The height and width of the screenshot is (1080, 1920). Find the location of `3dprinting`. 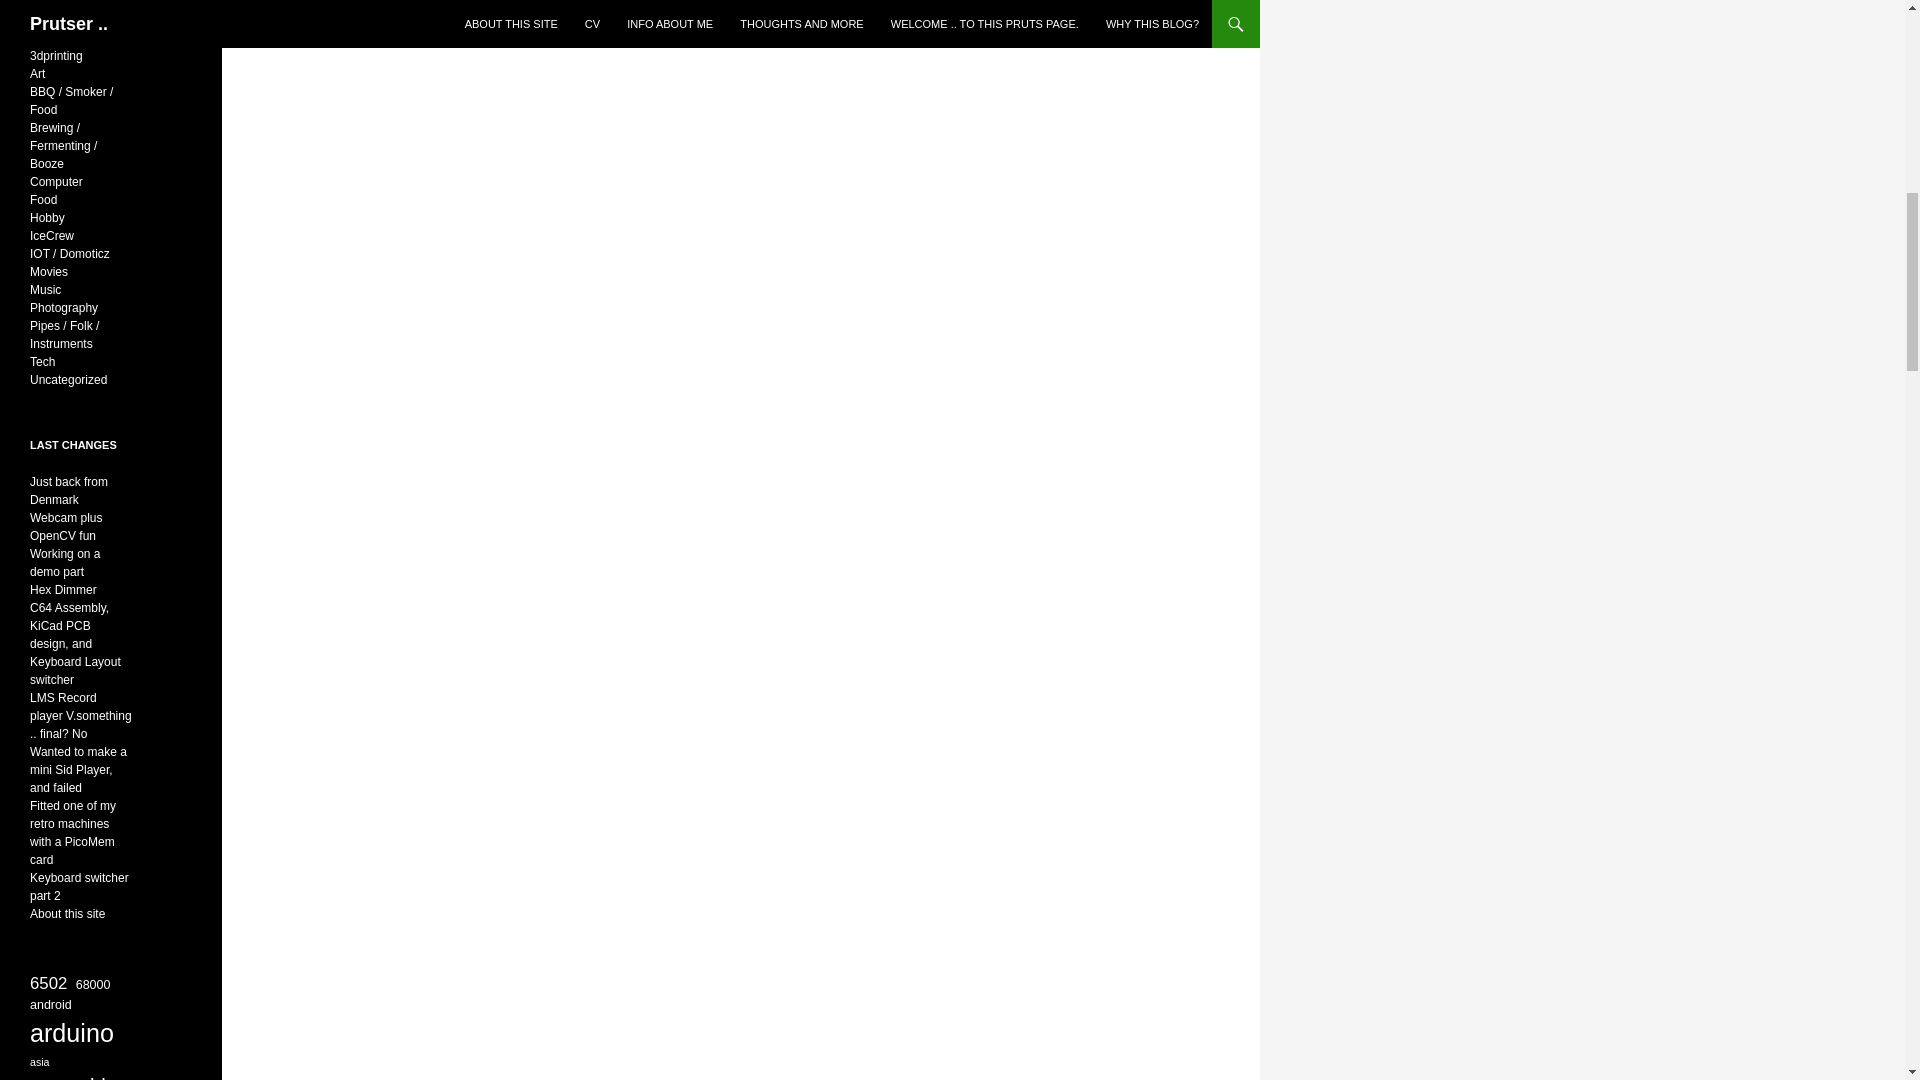

3dprinting is located at coordinates (56, 55).